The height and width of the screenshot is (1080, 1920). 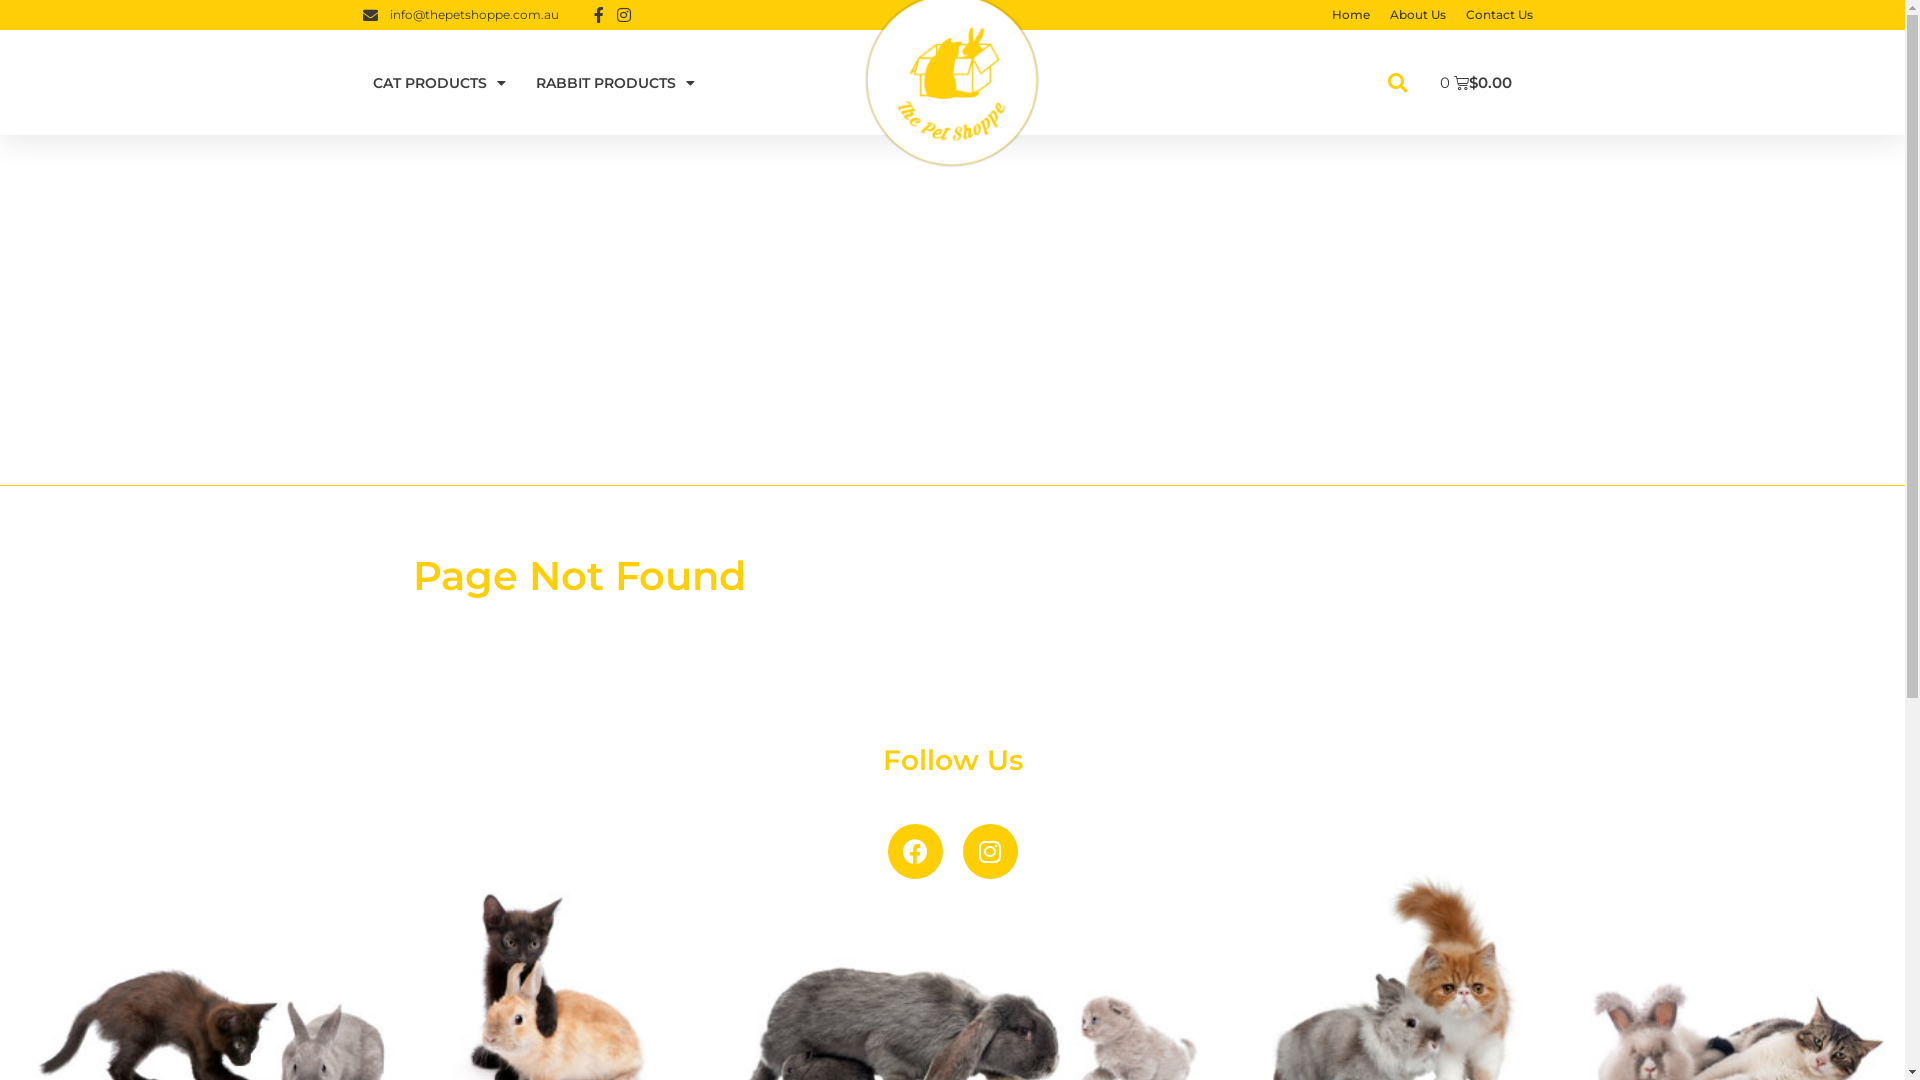 I want to click on CAT PRODUCTS, so click(x=438, y=82).